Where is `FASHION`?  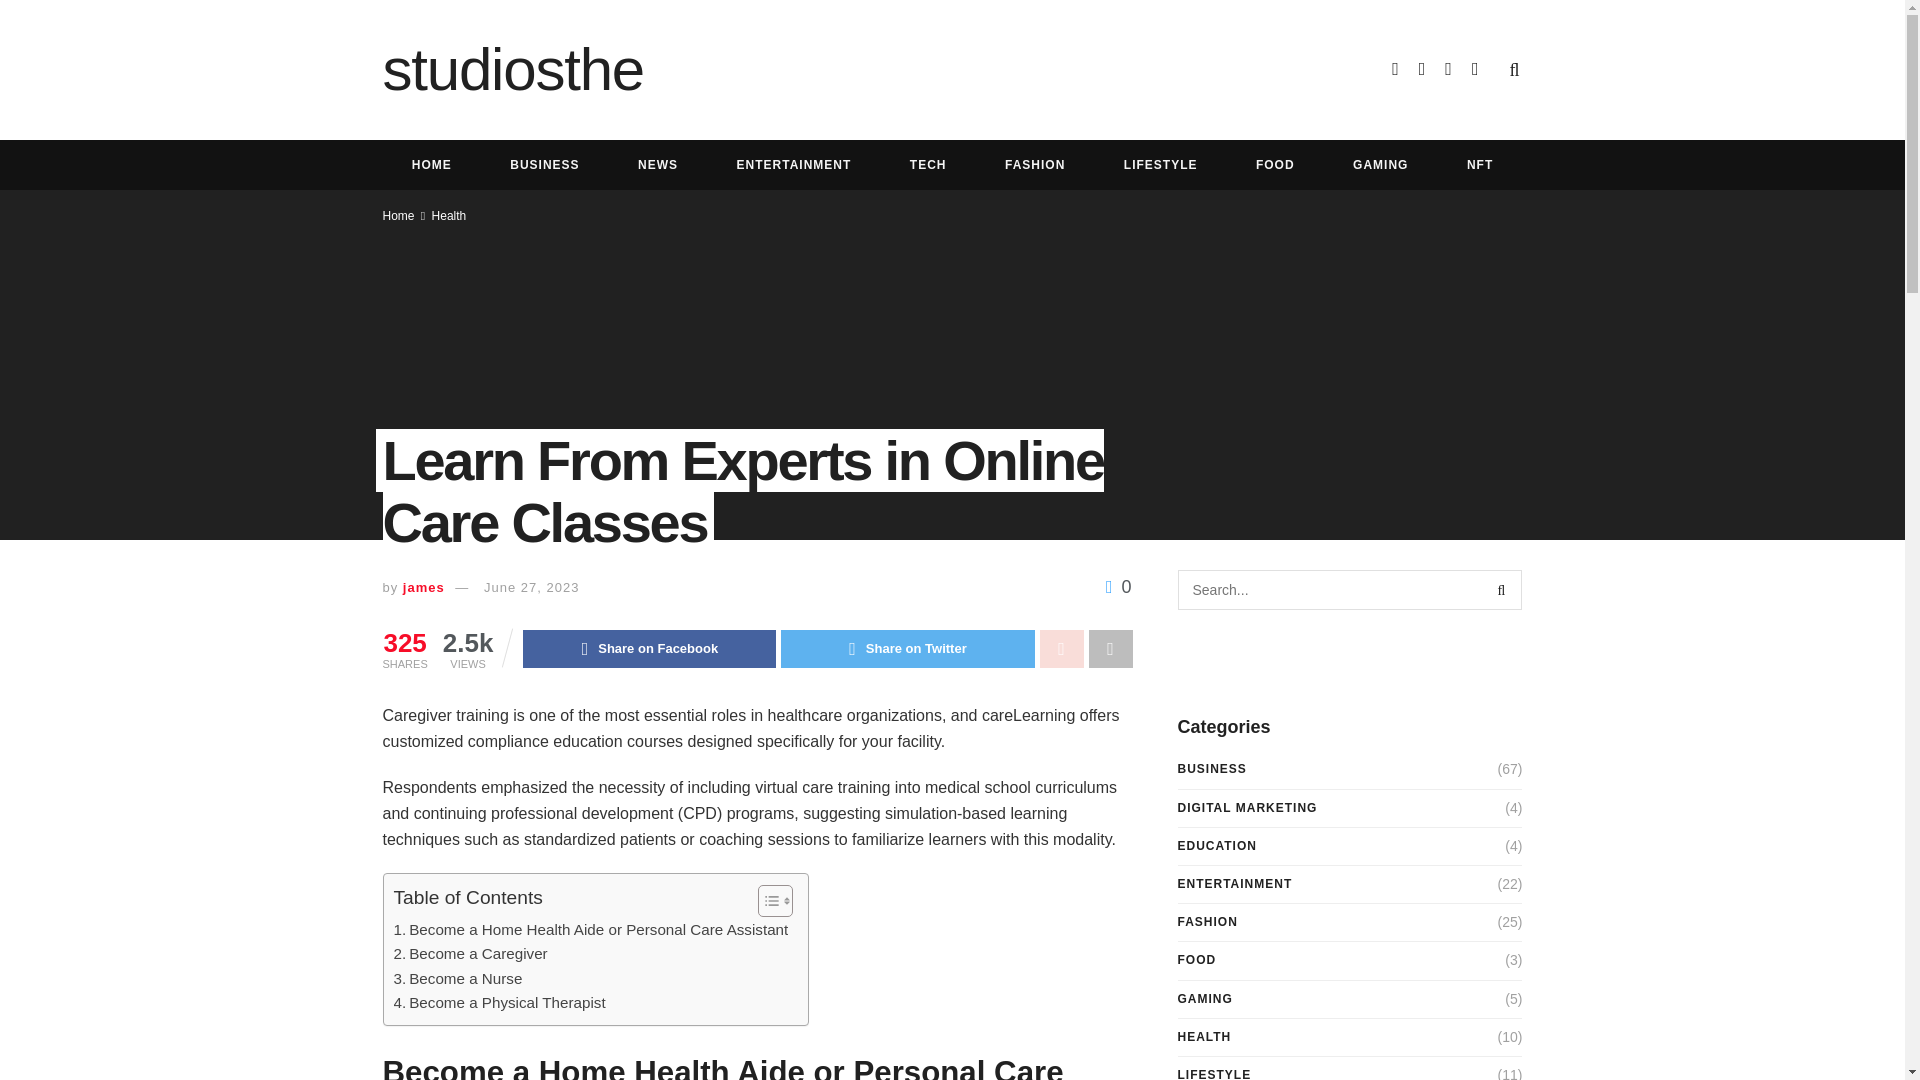
FASHION is located at coordinates (1034, 165).